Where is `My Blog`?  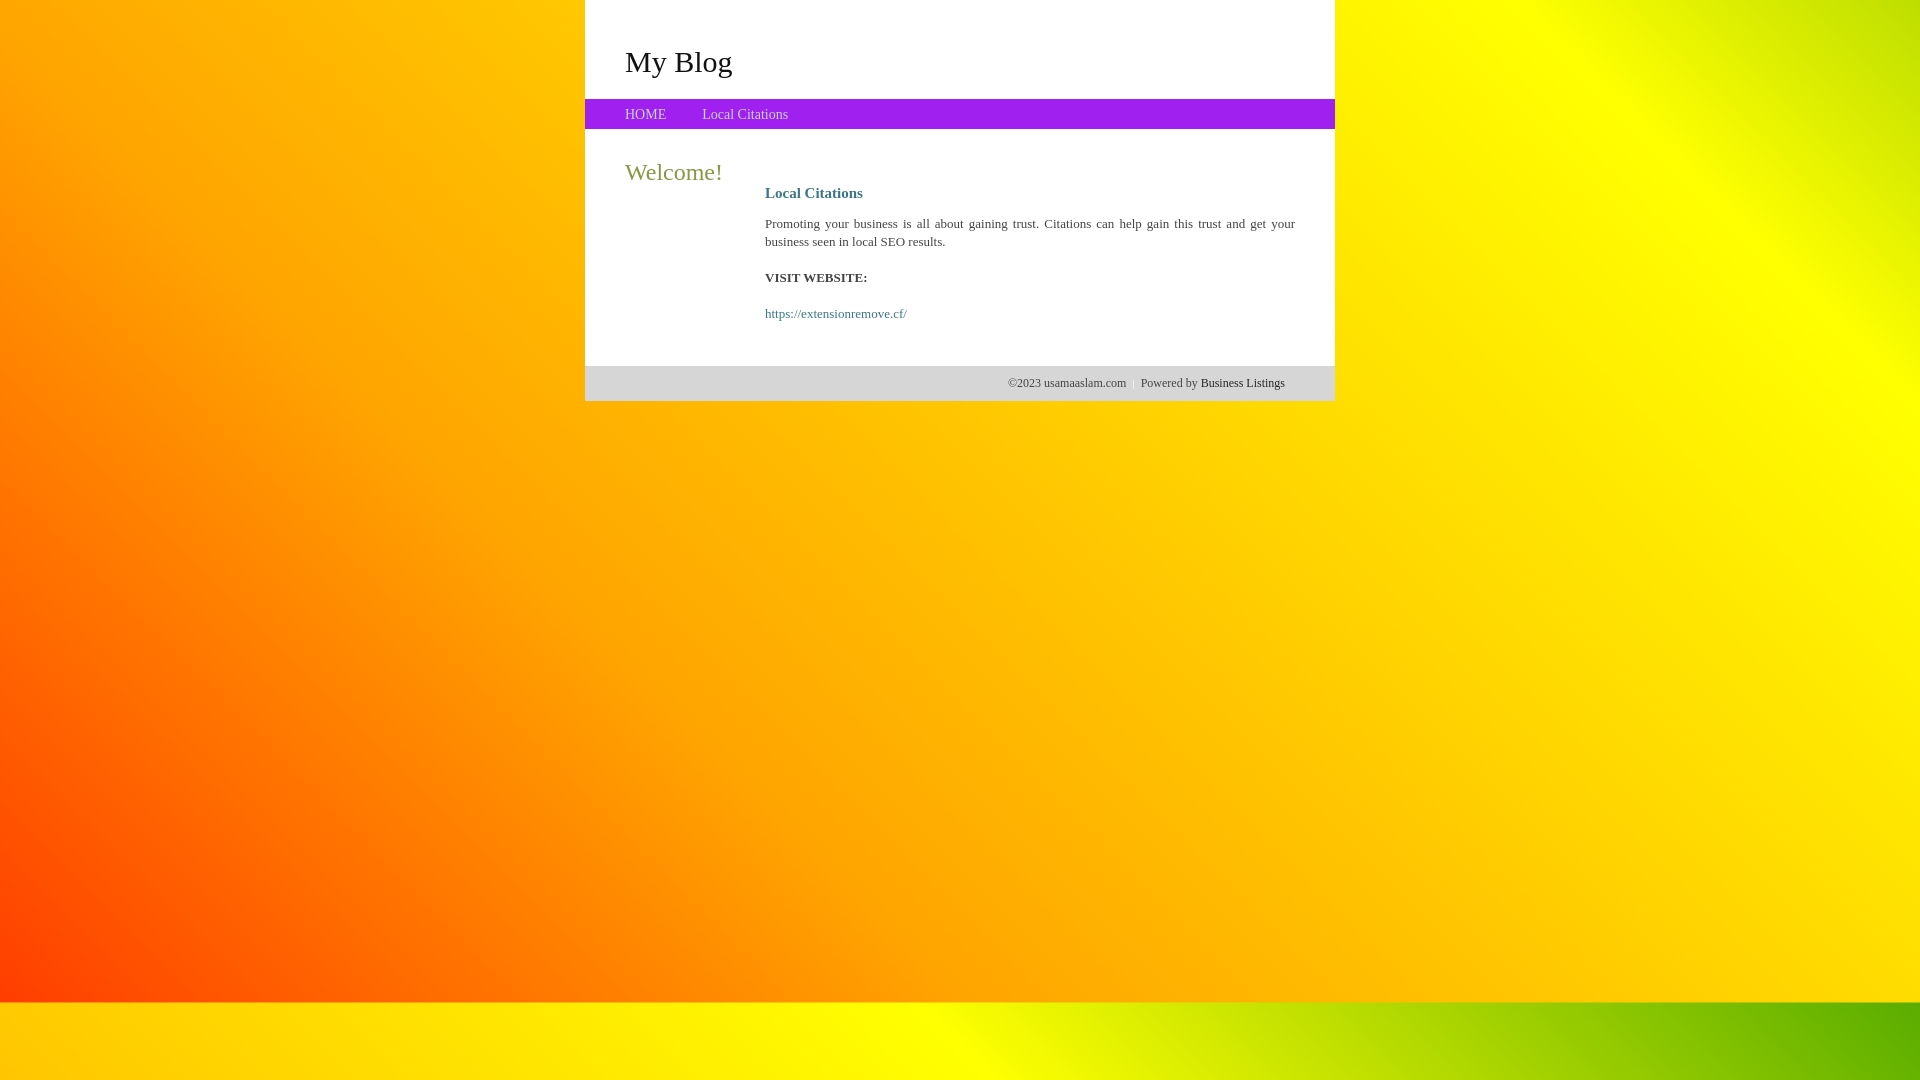
My Blog is located at coordinates (679, 61).